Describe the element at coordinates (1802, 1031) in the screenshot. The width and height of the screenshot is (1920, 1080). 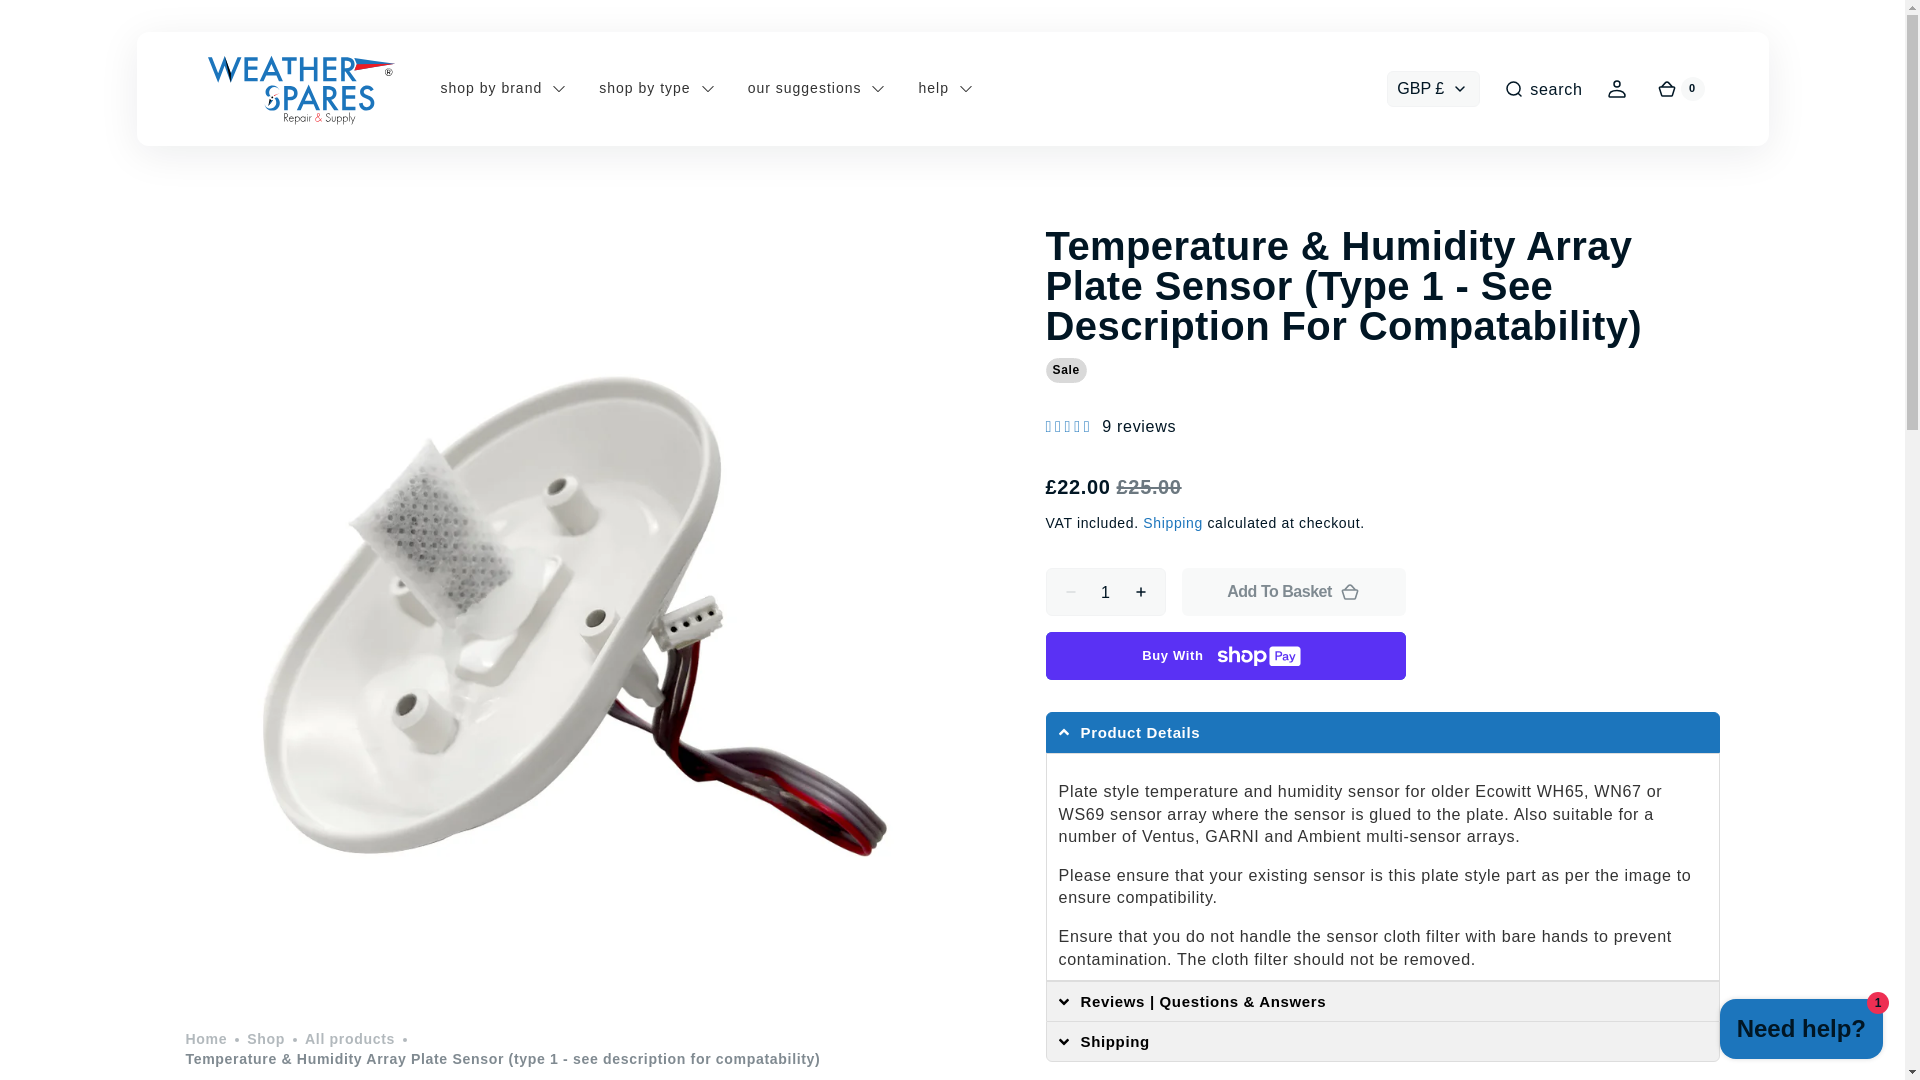
I see `Shopify online store chat` at that location.